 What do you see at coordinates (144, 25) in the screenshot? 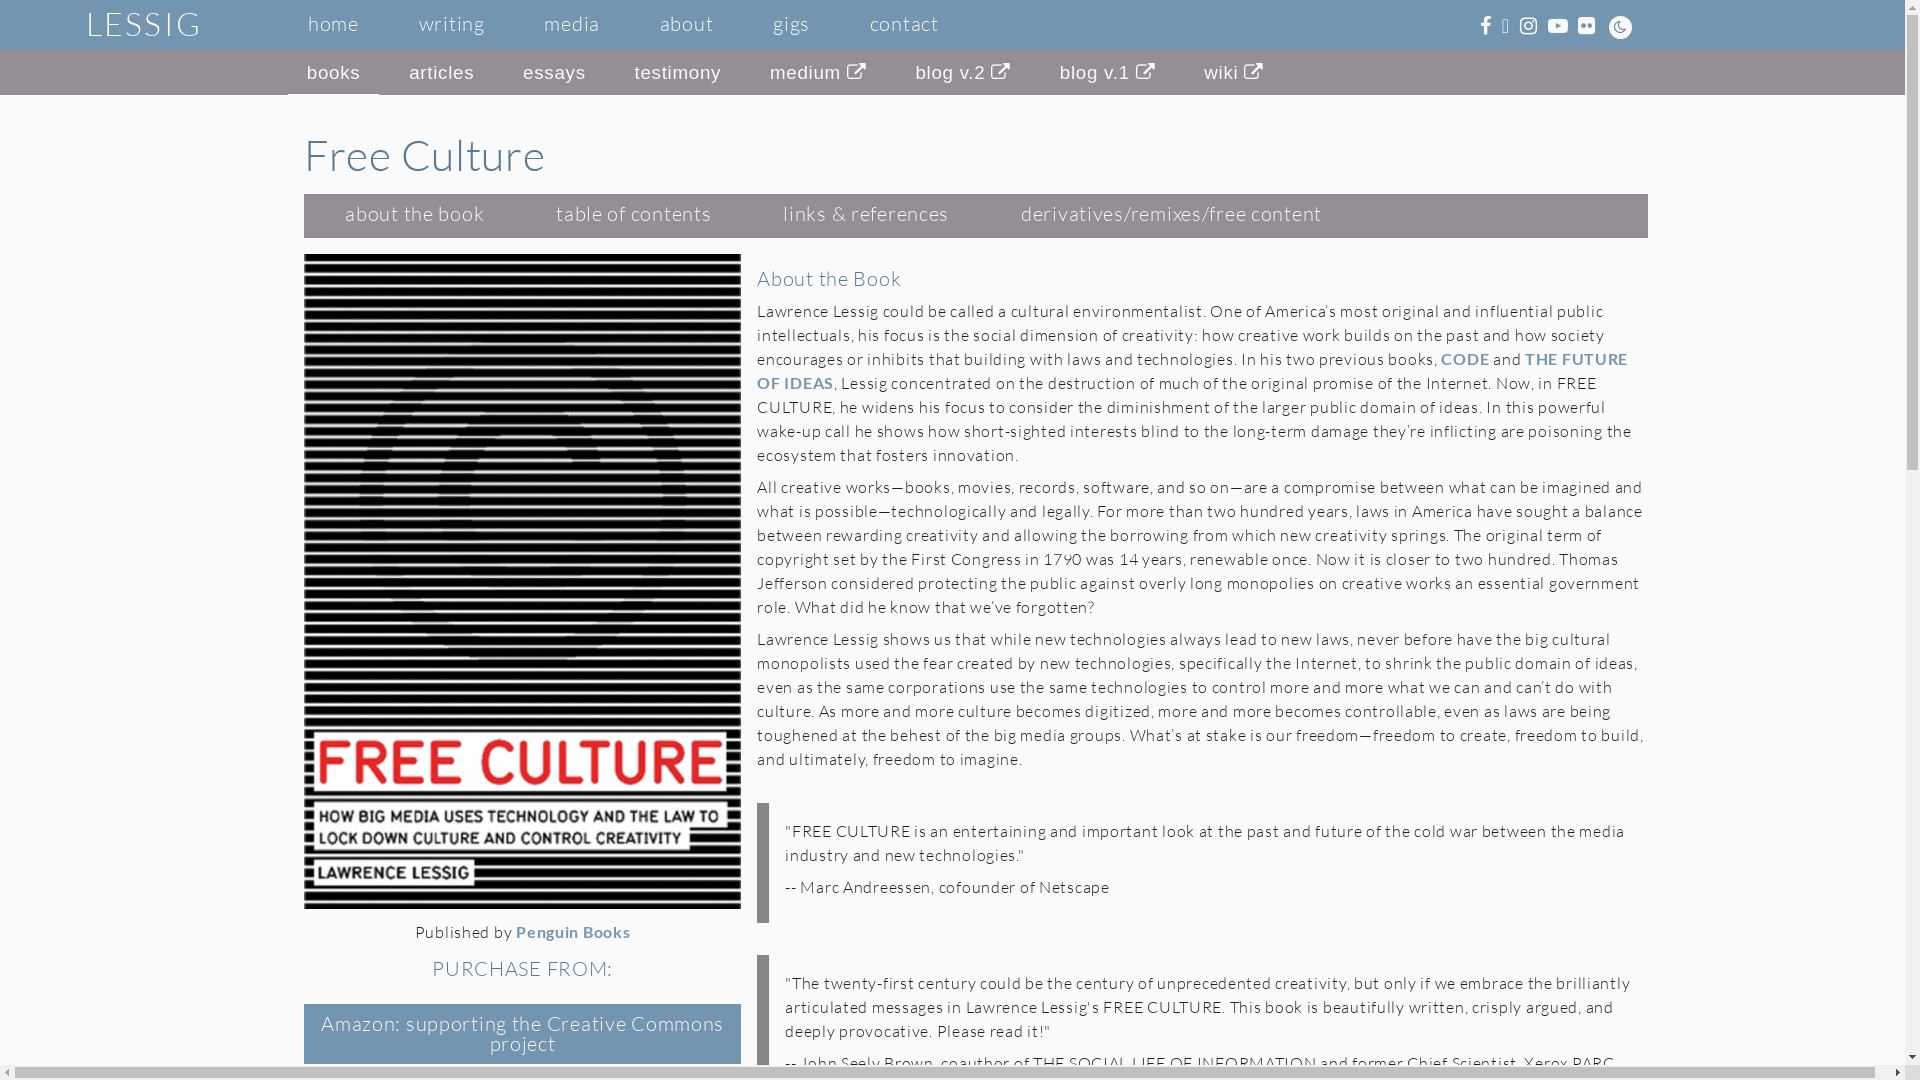
I see `LESSIG` at bounding box center [144, 25].